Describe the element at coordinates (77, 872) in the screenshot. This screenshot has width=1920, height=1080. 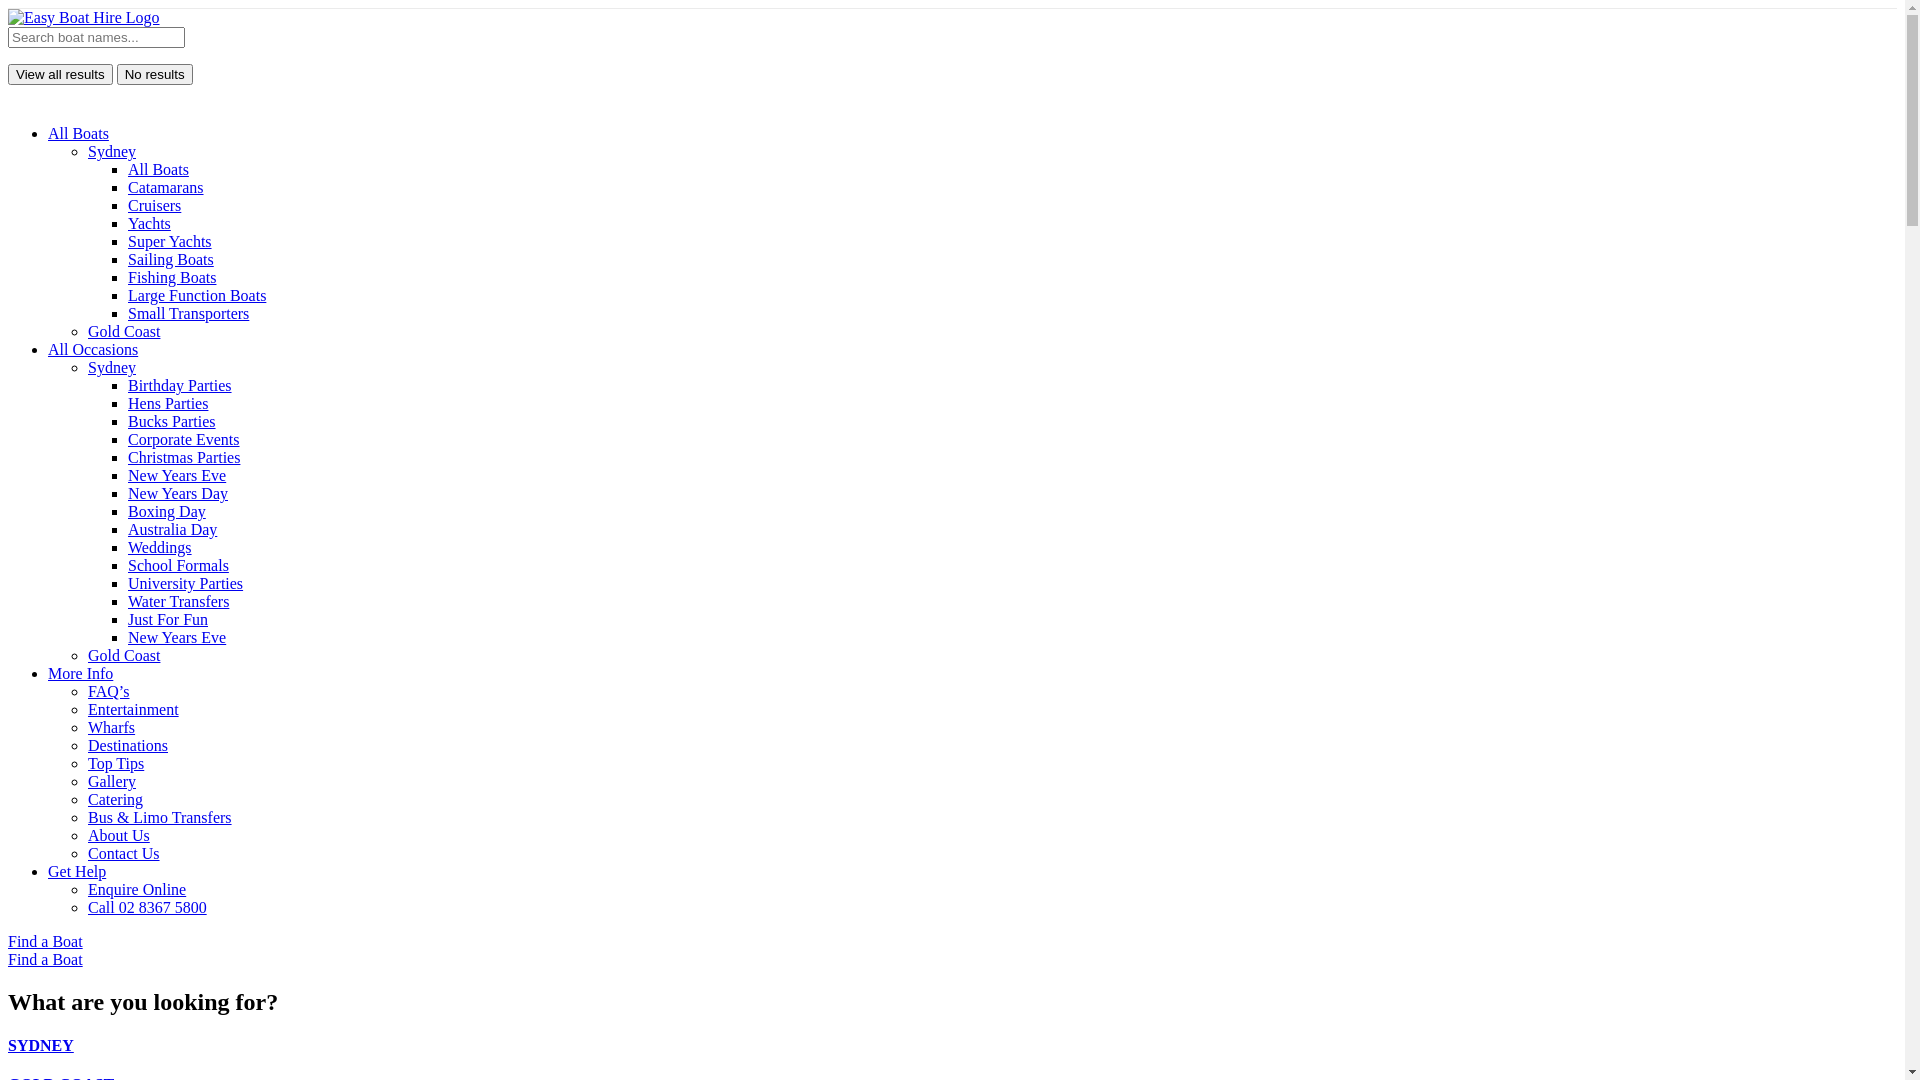
I see `Get Help` at that location.